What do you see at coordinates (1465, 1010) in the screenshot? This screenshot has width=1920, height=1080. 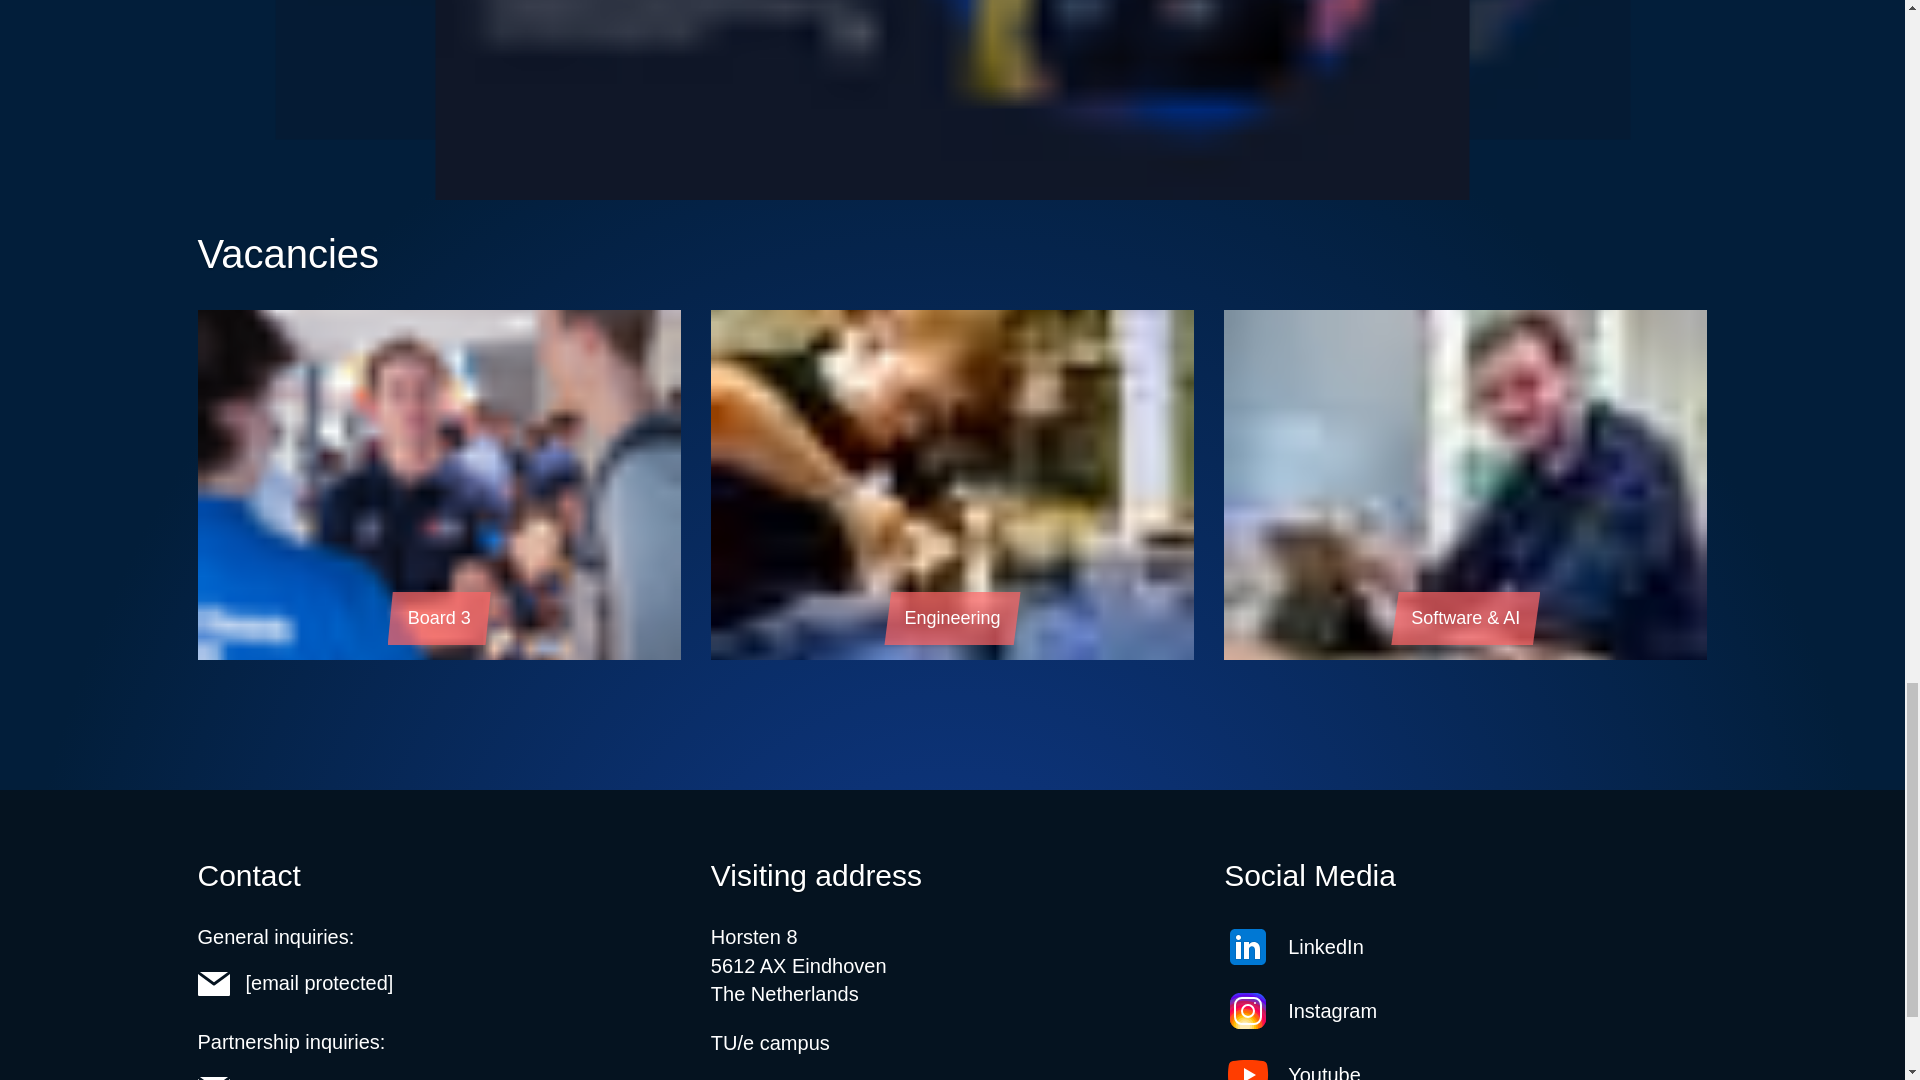 I see `Instagram` at bounding box center [1465, 1010].